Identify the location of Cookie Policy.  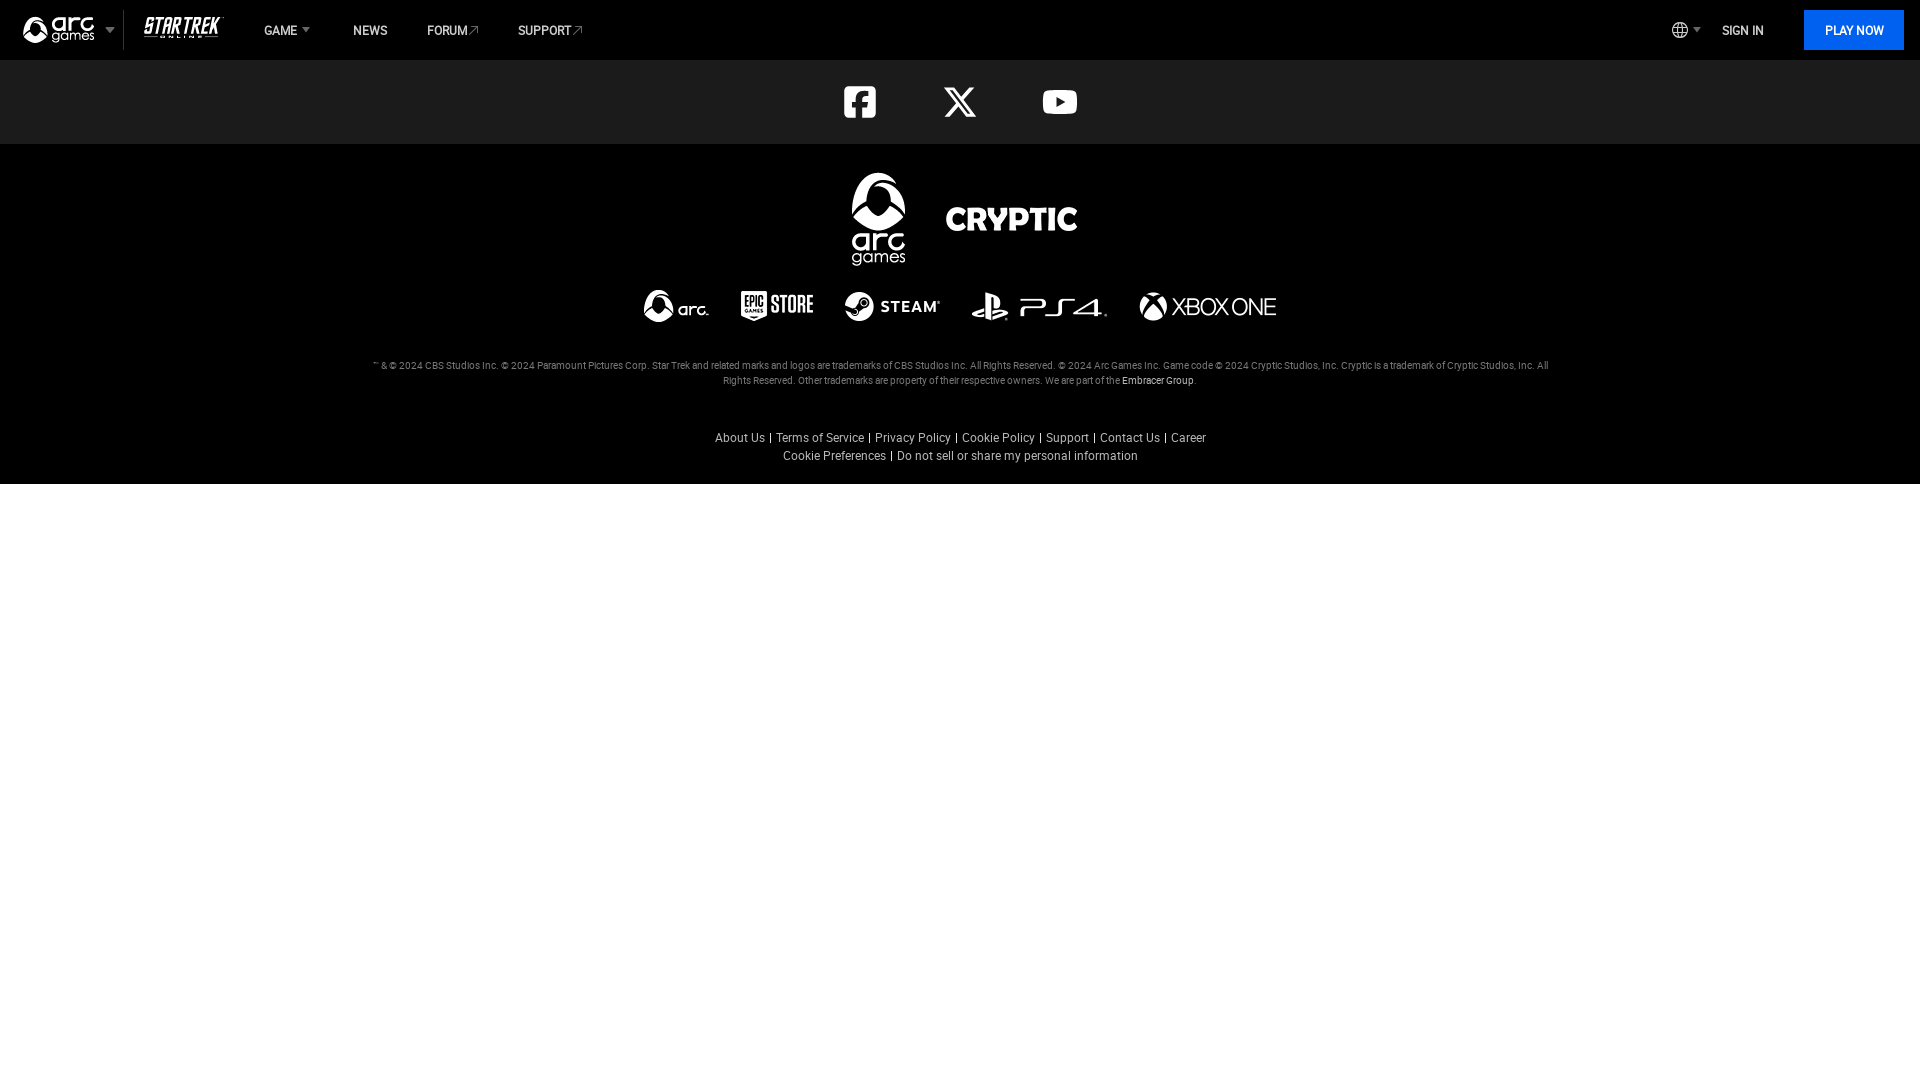
(998, 436).